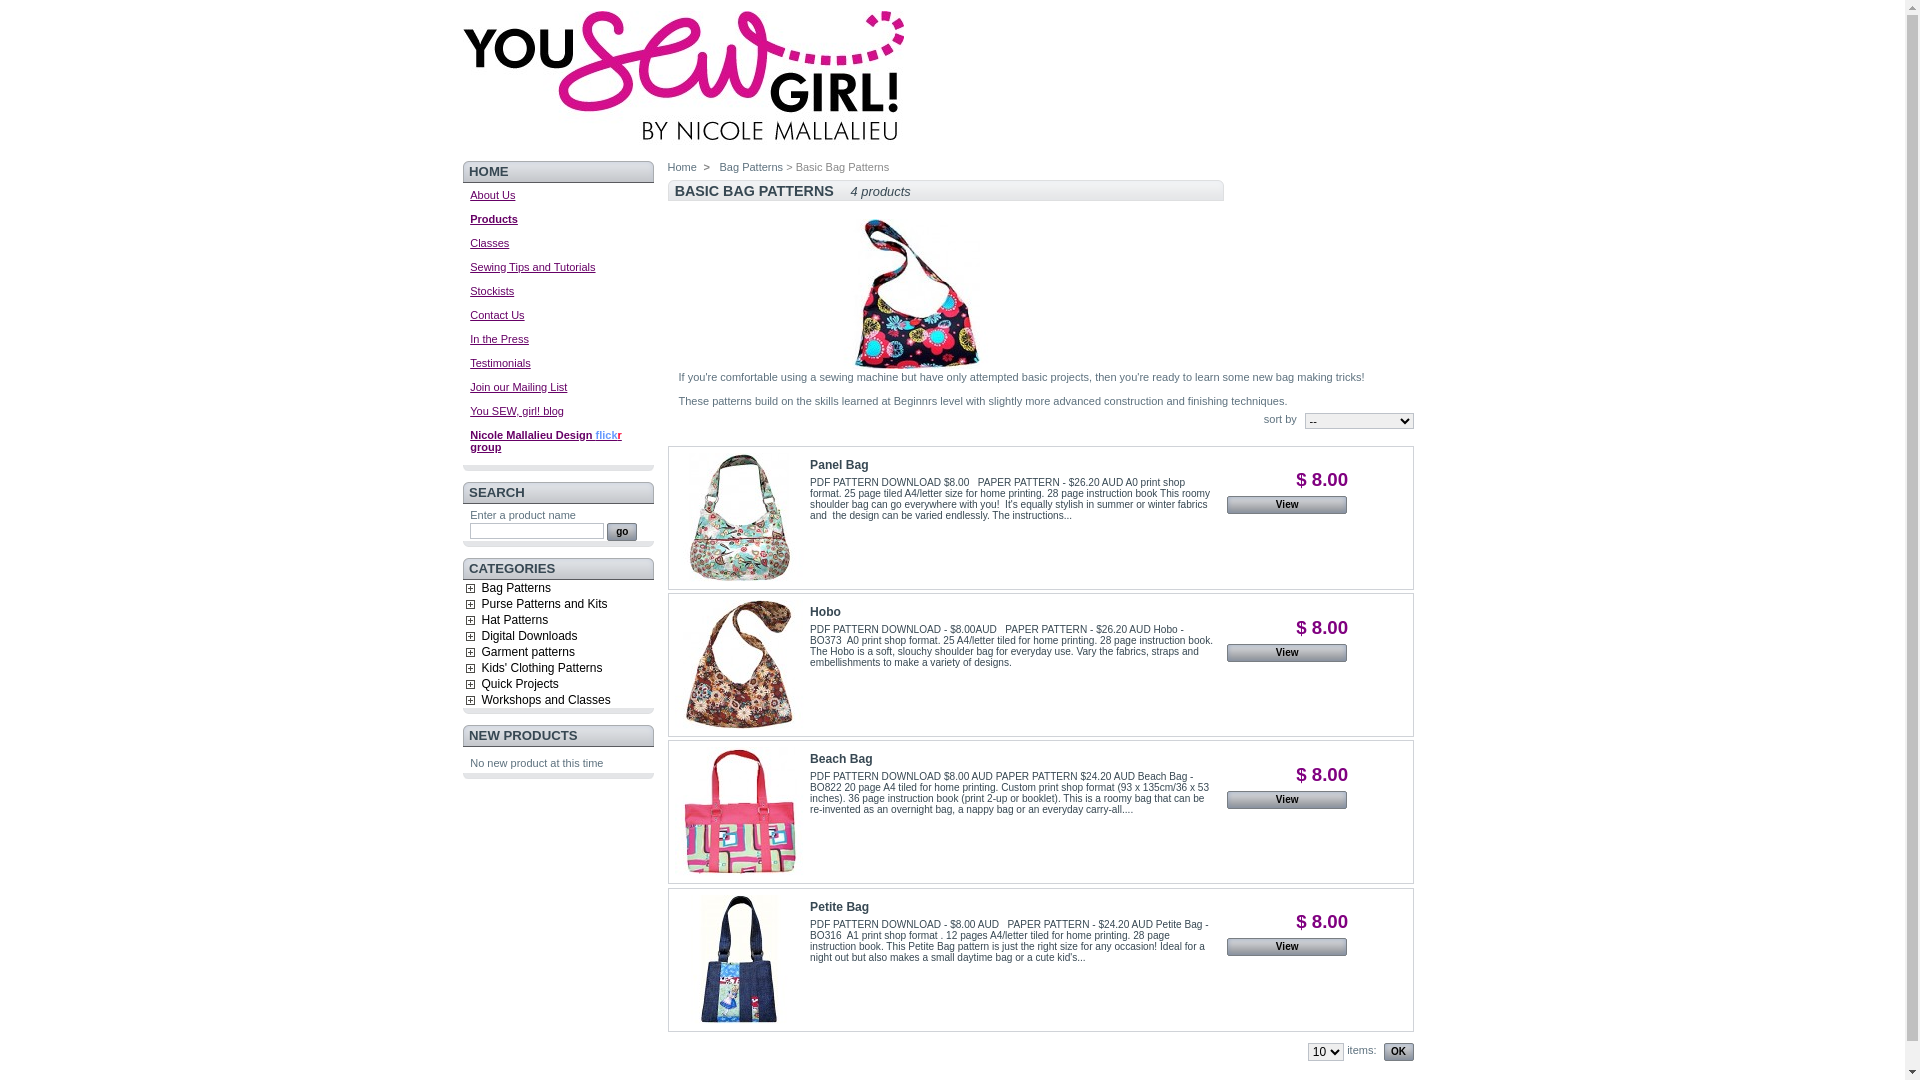  I want to click on View, so click(1287, 505).